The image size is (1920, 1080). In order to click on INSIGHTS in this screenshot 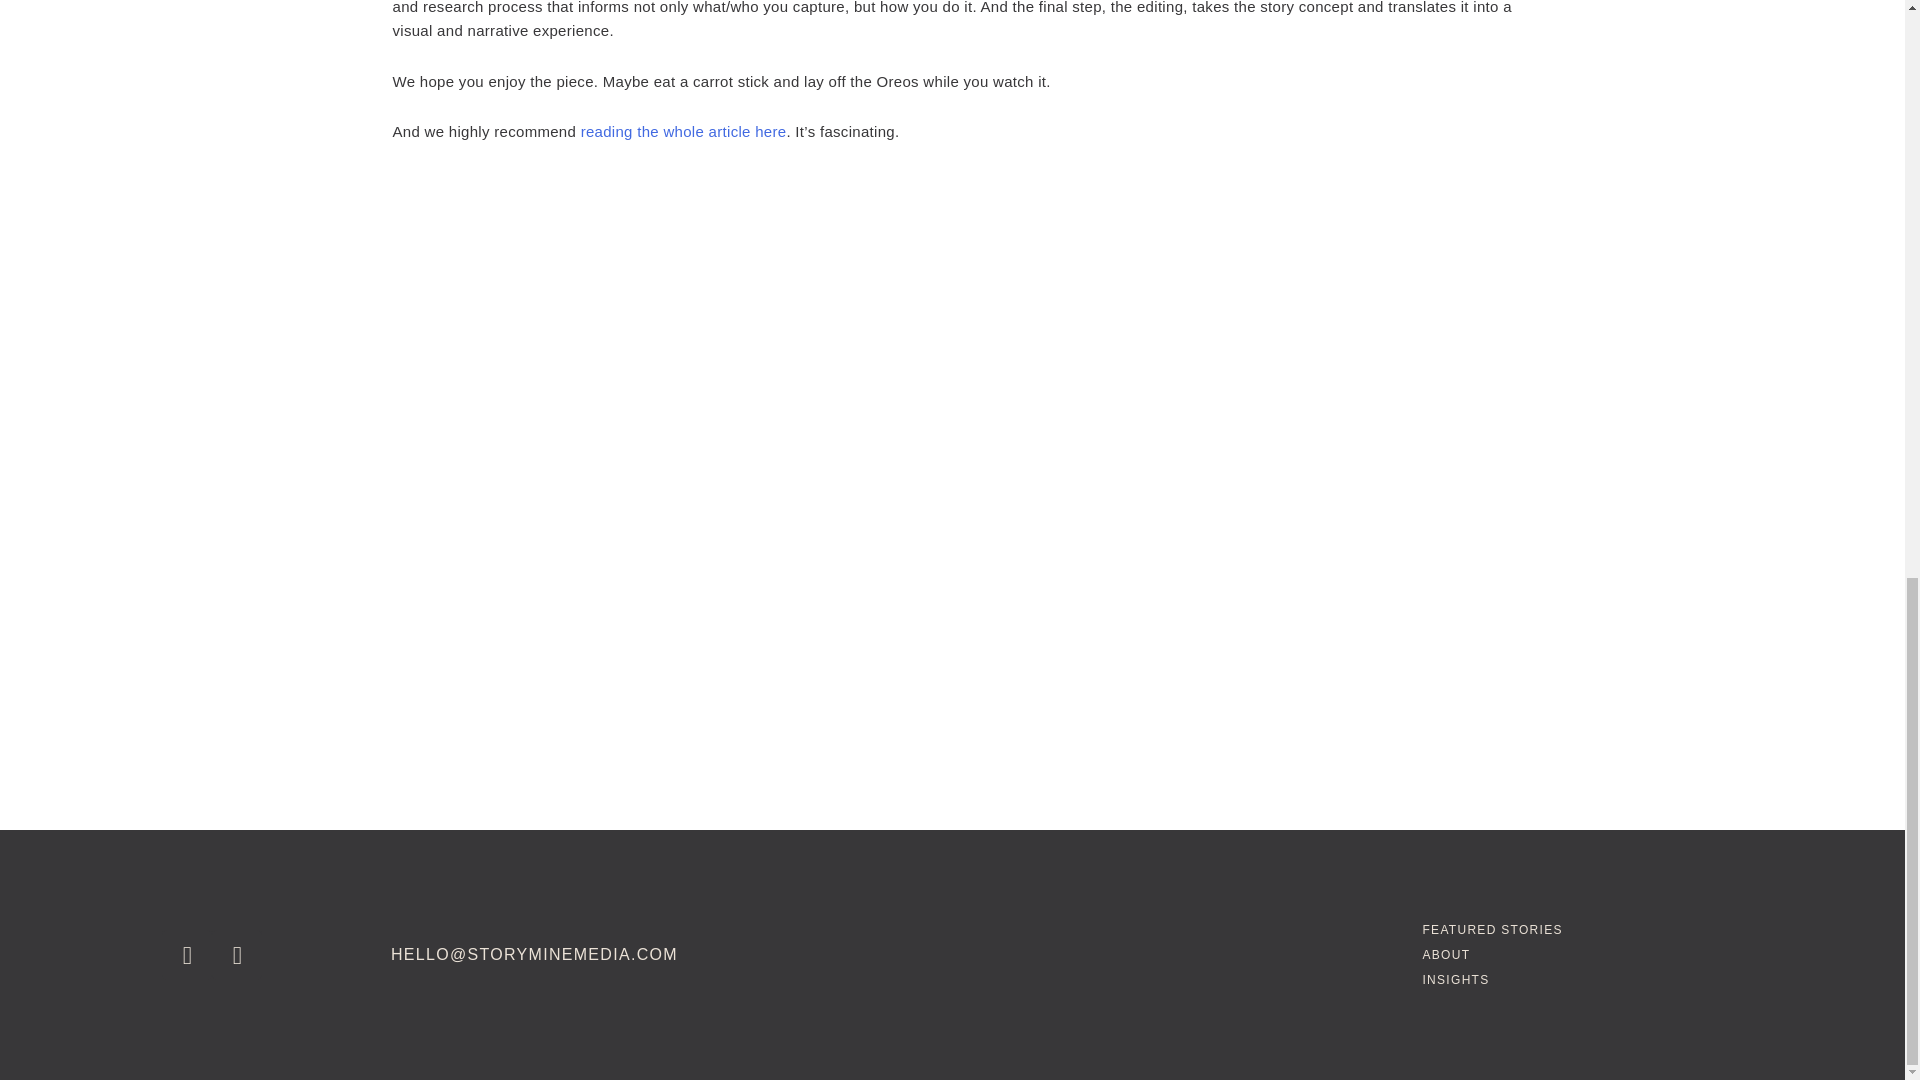, I will do `click(1456, 980)`.